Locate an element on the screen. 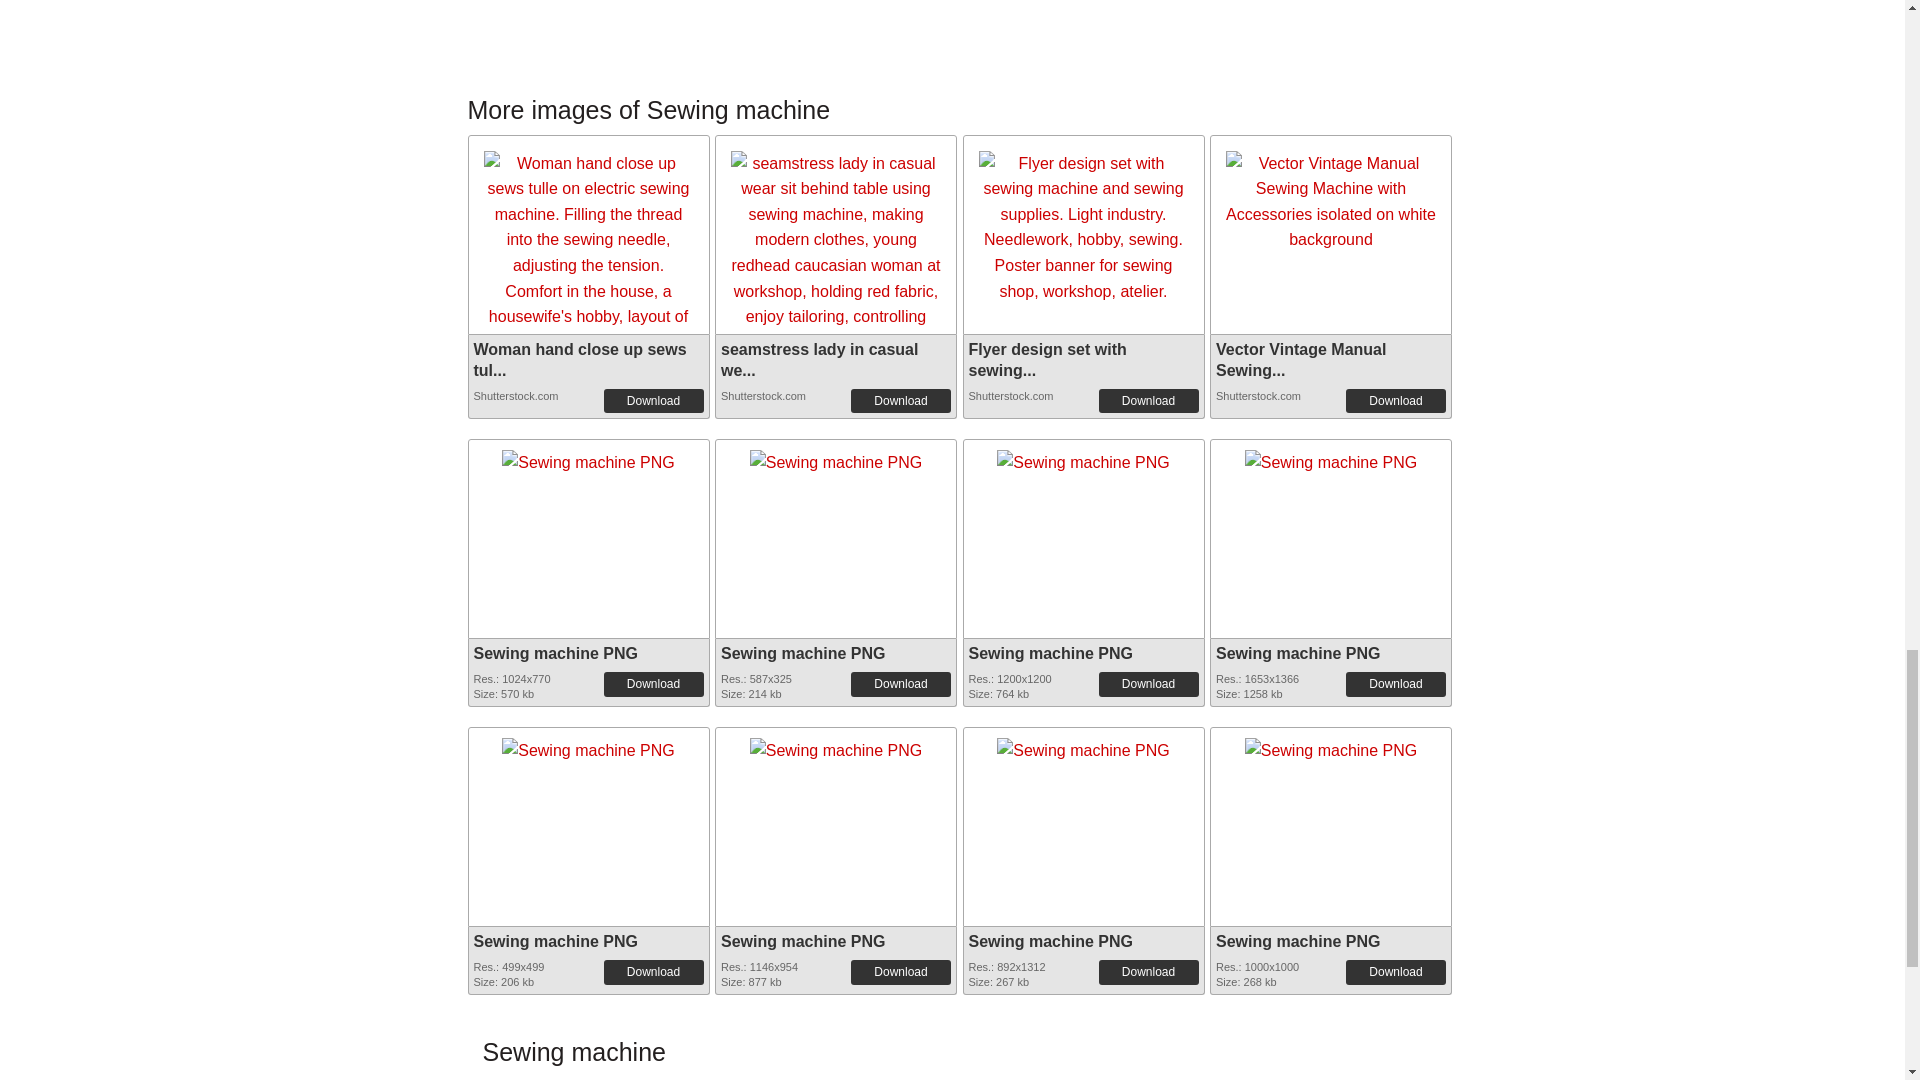 Image resolution: width=1920 pixels, height=1080 pixels. Flyer design set with sewing... is located at coordinates (1046, 360).